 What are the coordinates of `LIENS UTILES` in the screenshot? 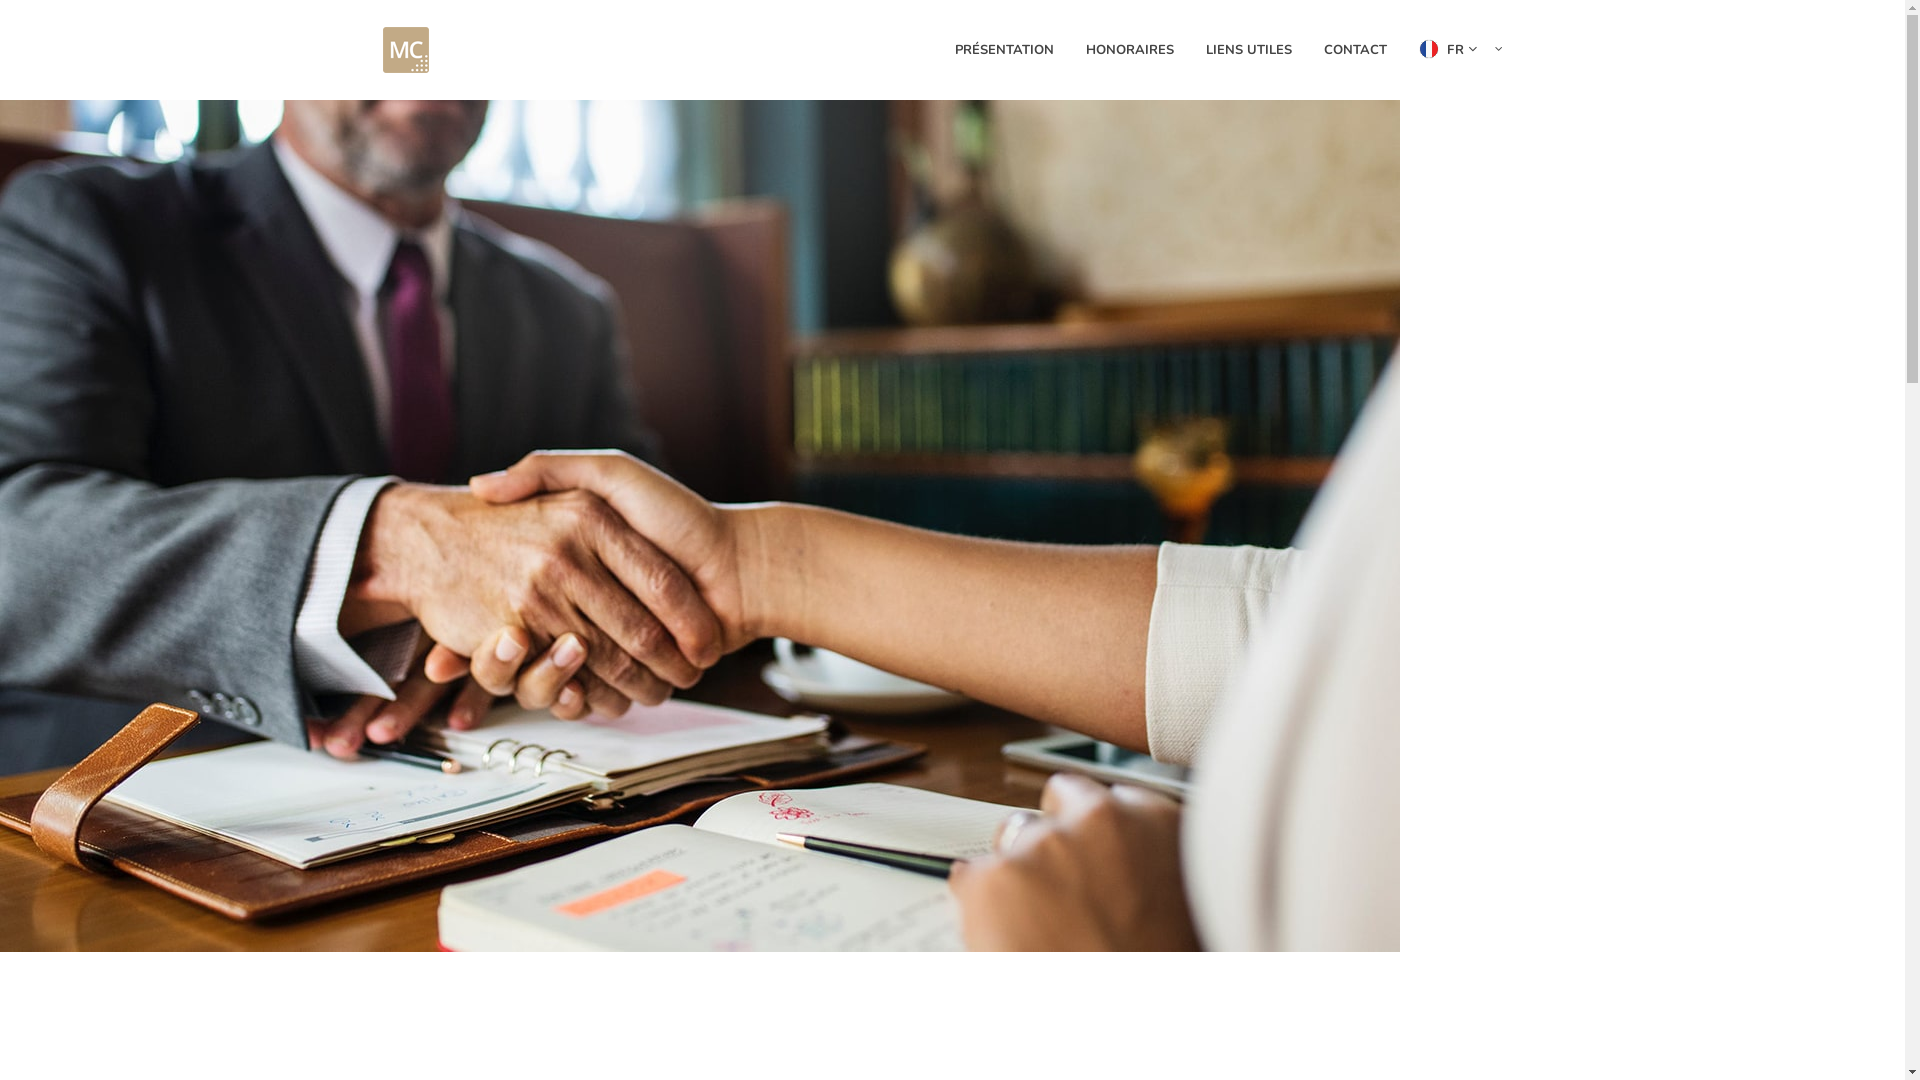 It's located at (1248, 50).